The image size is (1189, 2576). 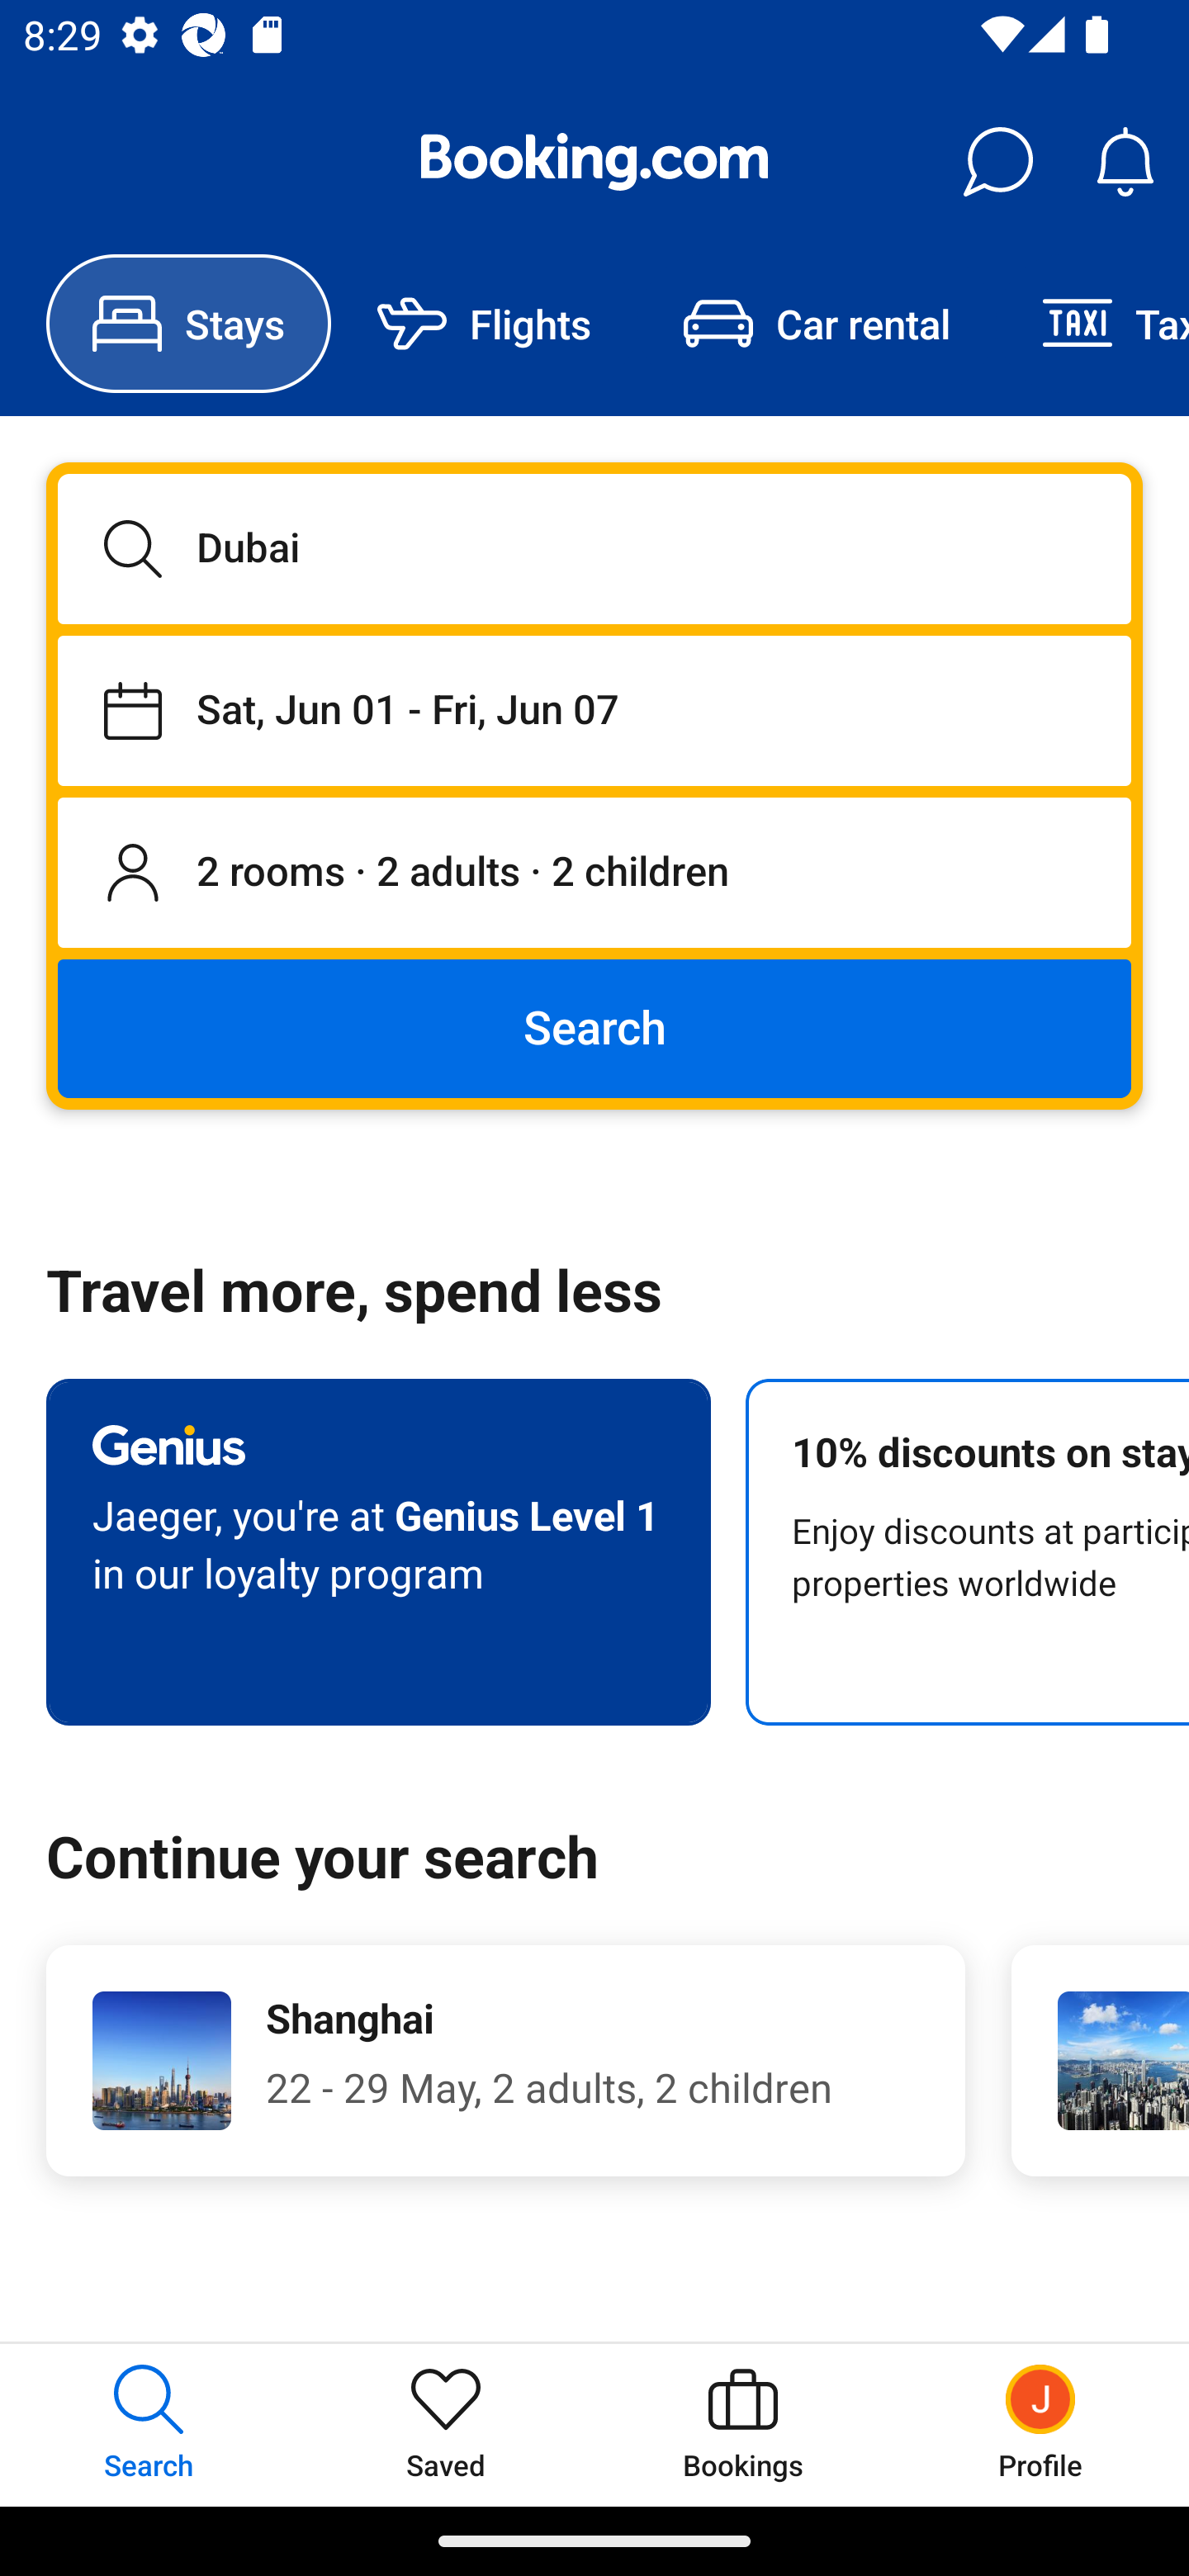 I want to click on Notifications, so click(x=1125, y=162).